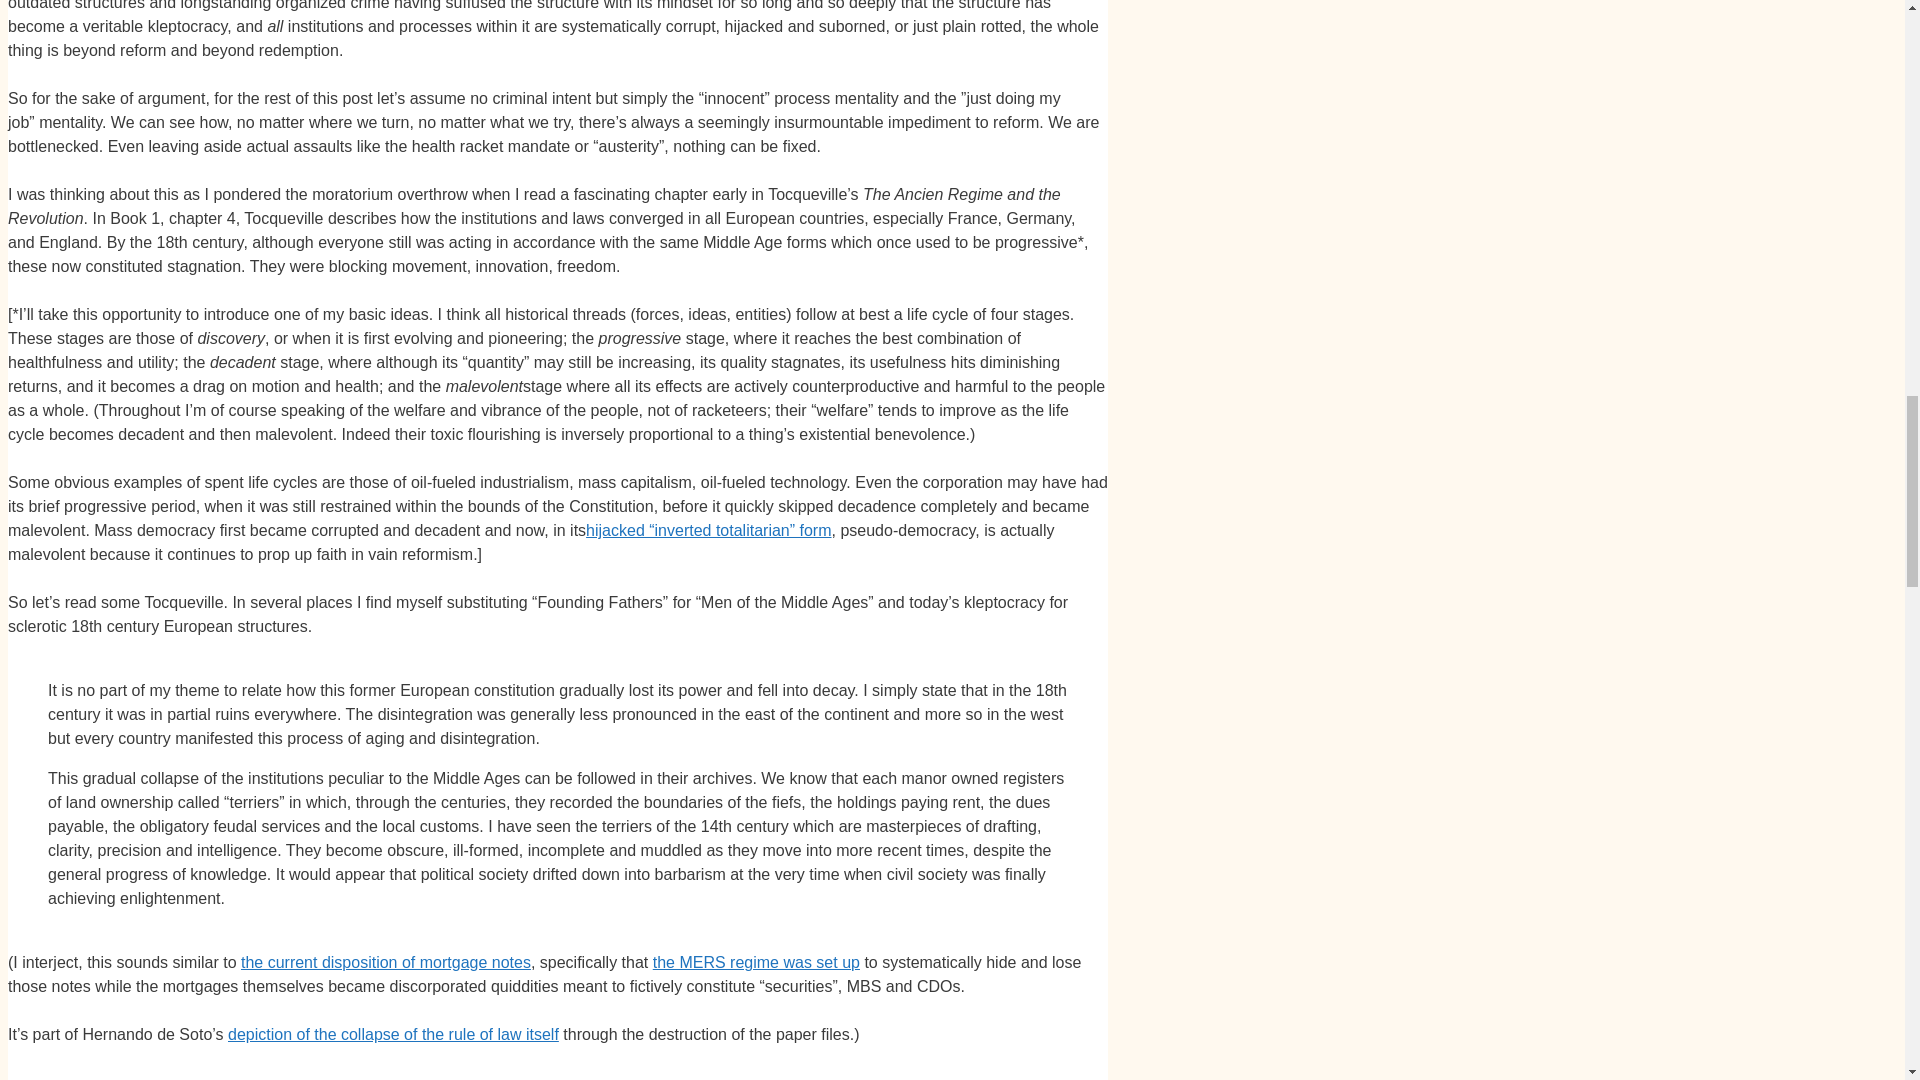  I want to click on the current disposition of mortgage notes, so click(386, 962).